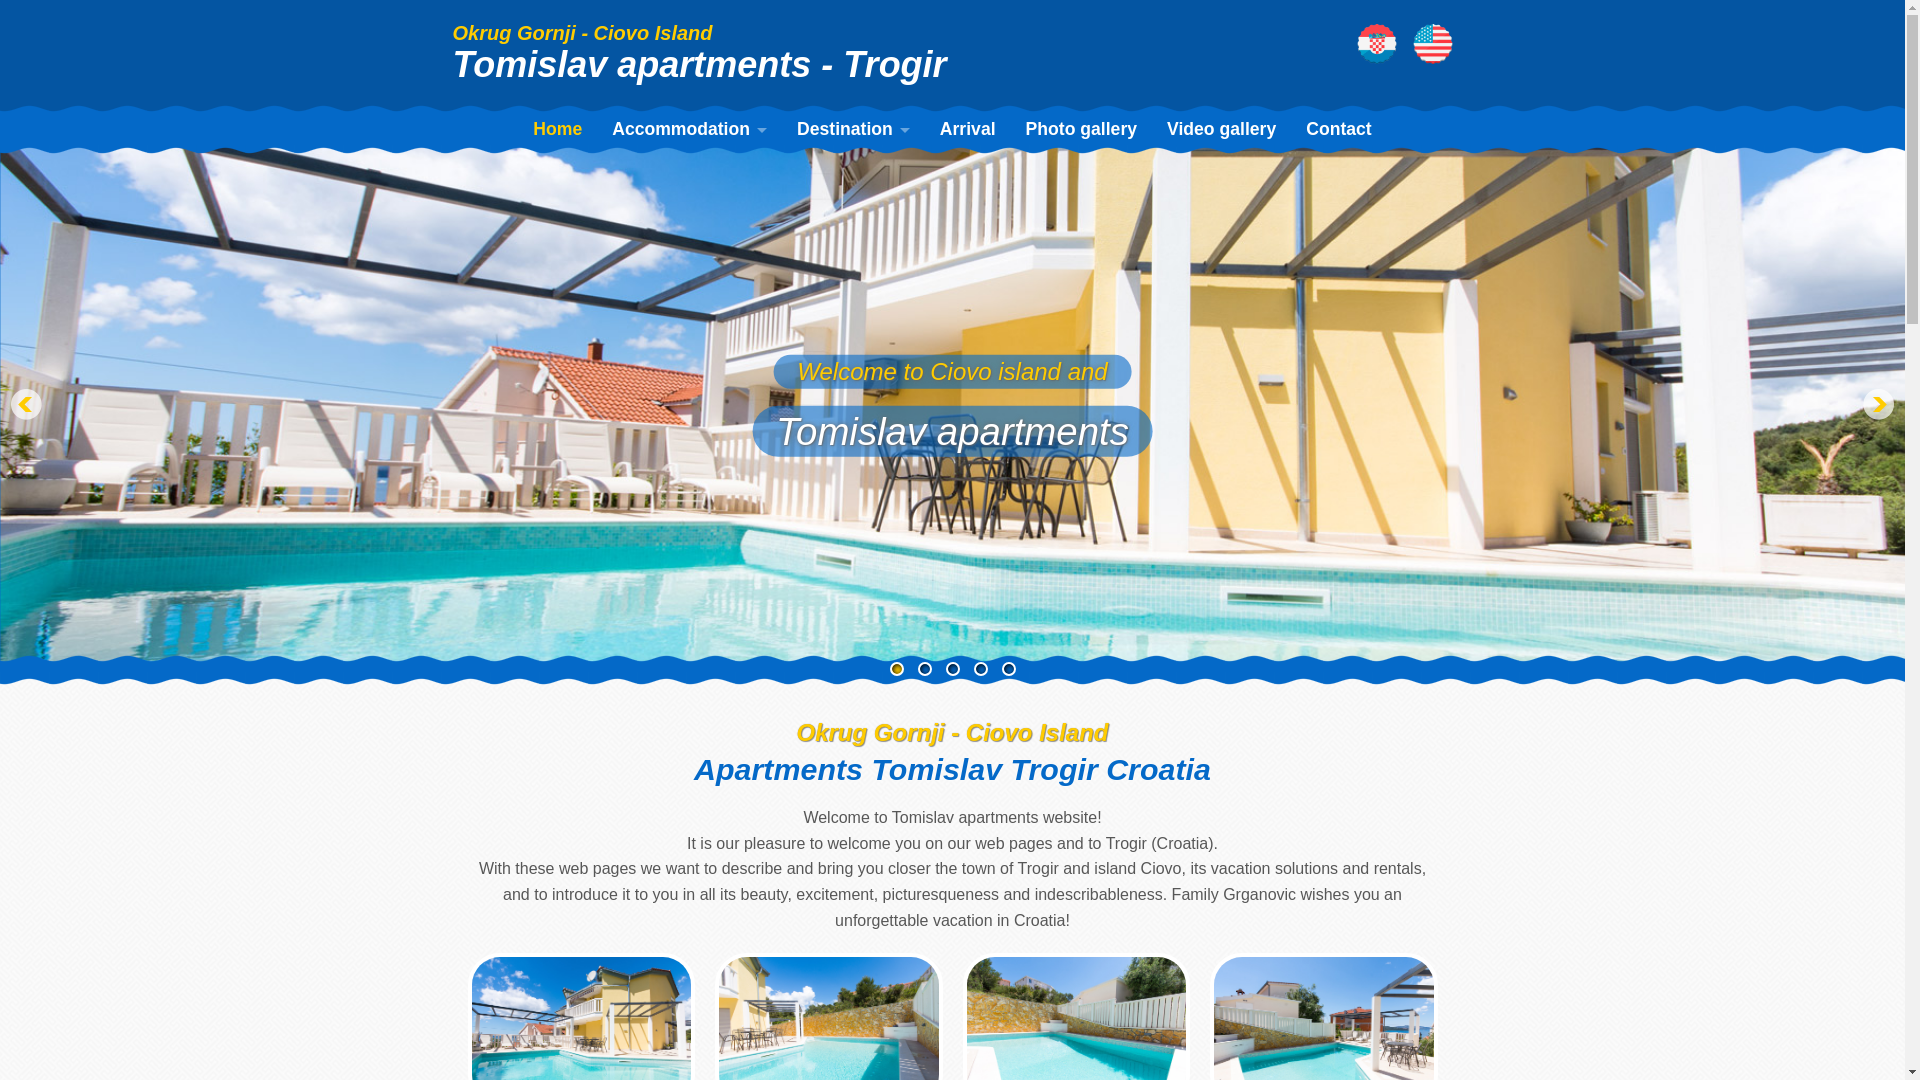 Image resolution: width=1920 pixels, height=1080 pixels. What do you see at coordinates (968, 129) in the screenshot?
I see `Arrival` at bounding box center [968, 129].